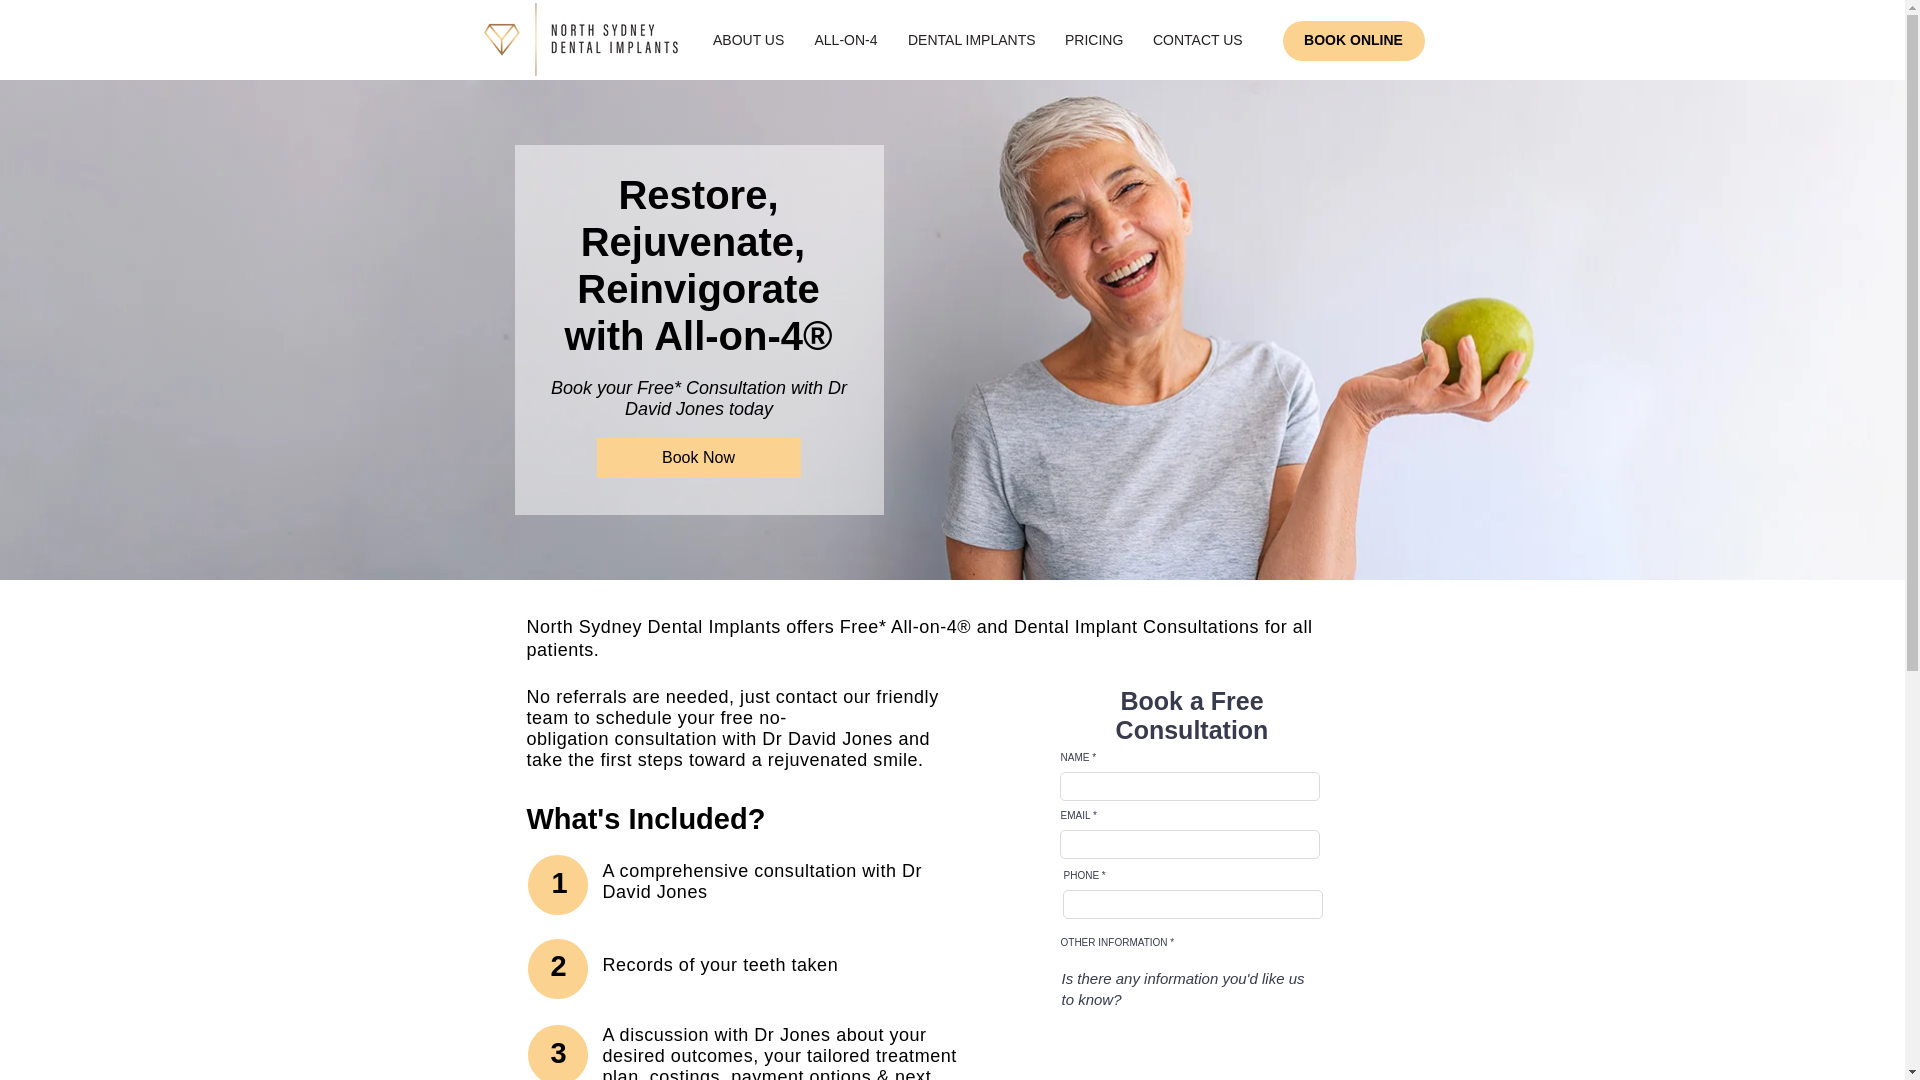  What do you see at coordinates (698, 458) in the screenshot?
I see `Book Now` at bounding box center [698, 458].